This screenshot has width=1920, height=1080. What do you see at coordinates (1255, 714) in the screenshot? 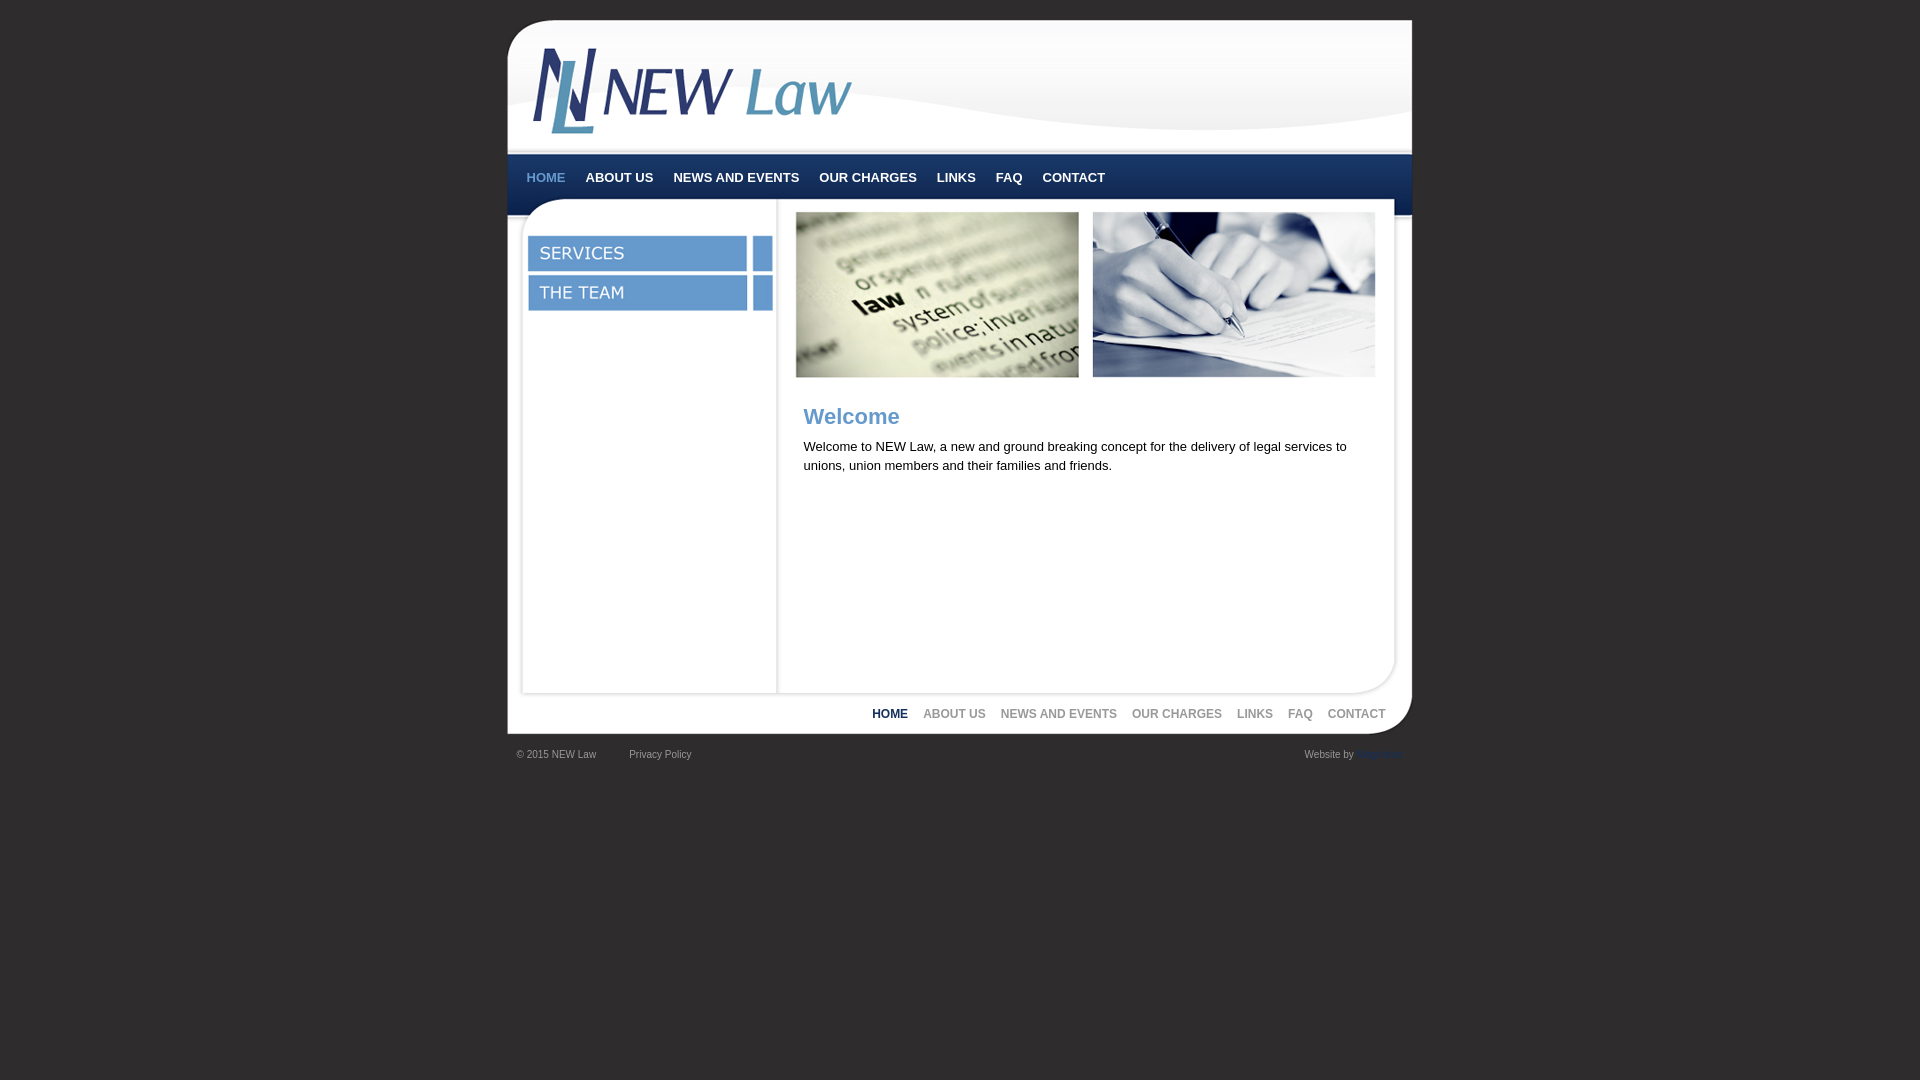
I see `LINKS` at bounding box center [1255, 714].